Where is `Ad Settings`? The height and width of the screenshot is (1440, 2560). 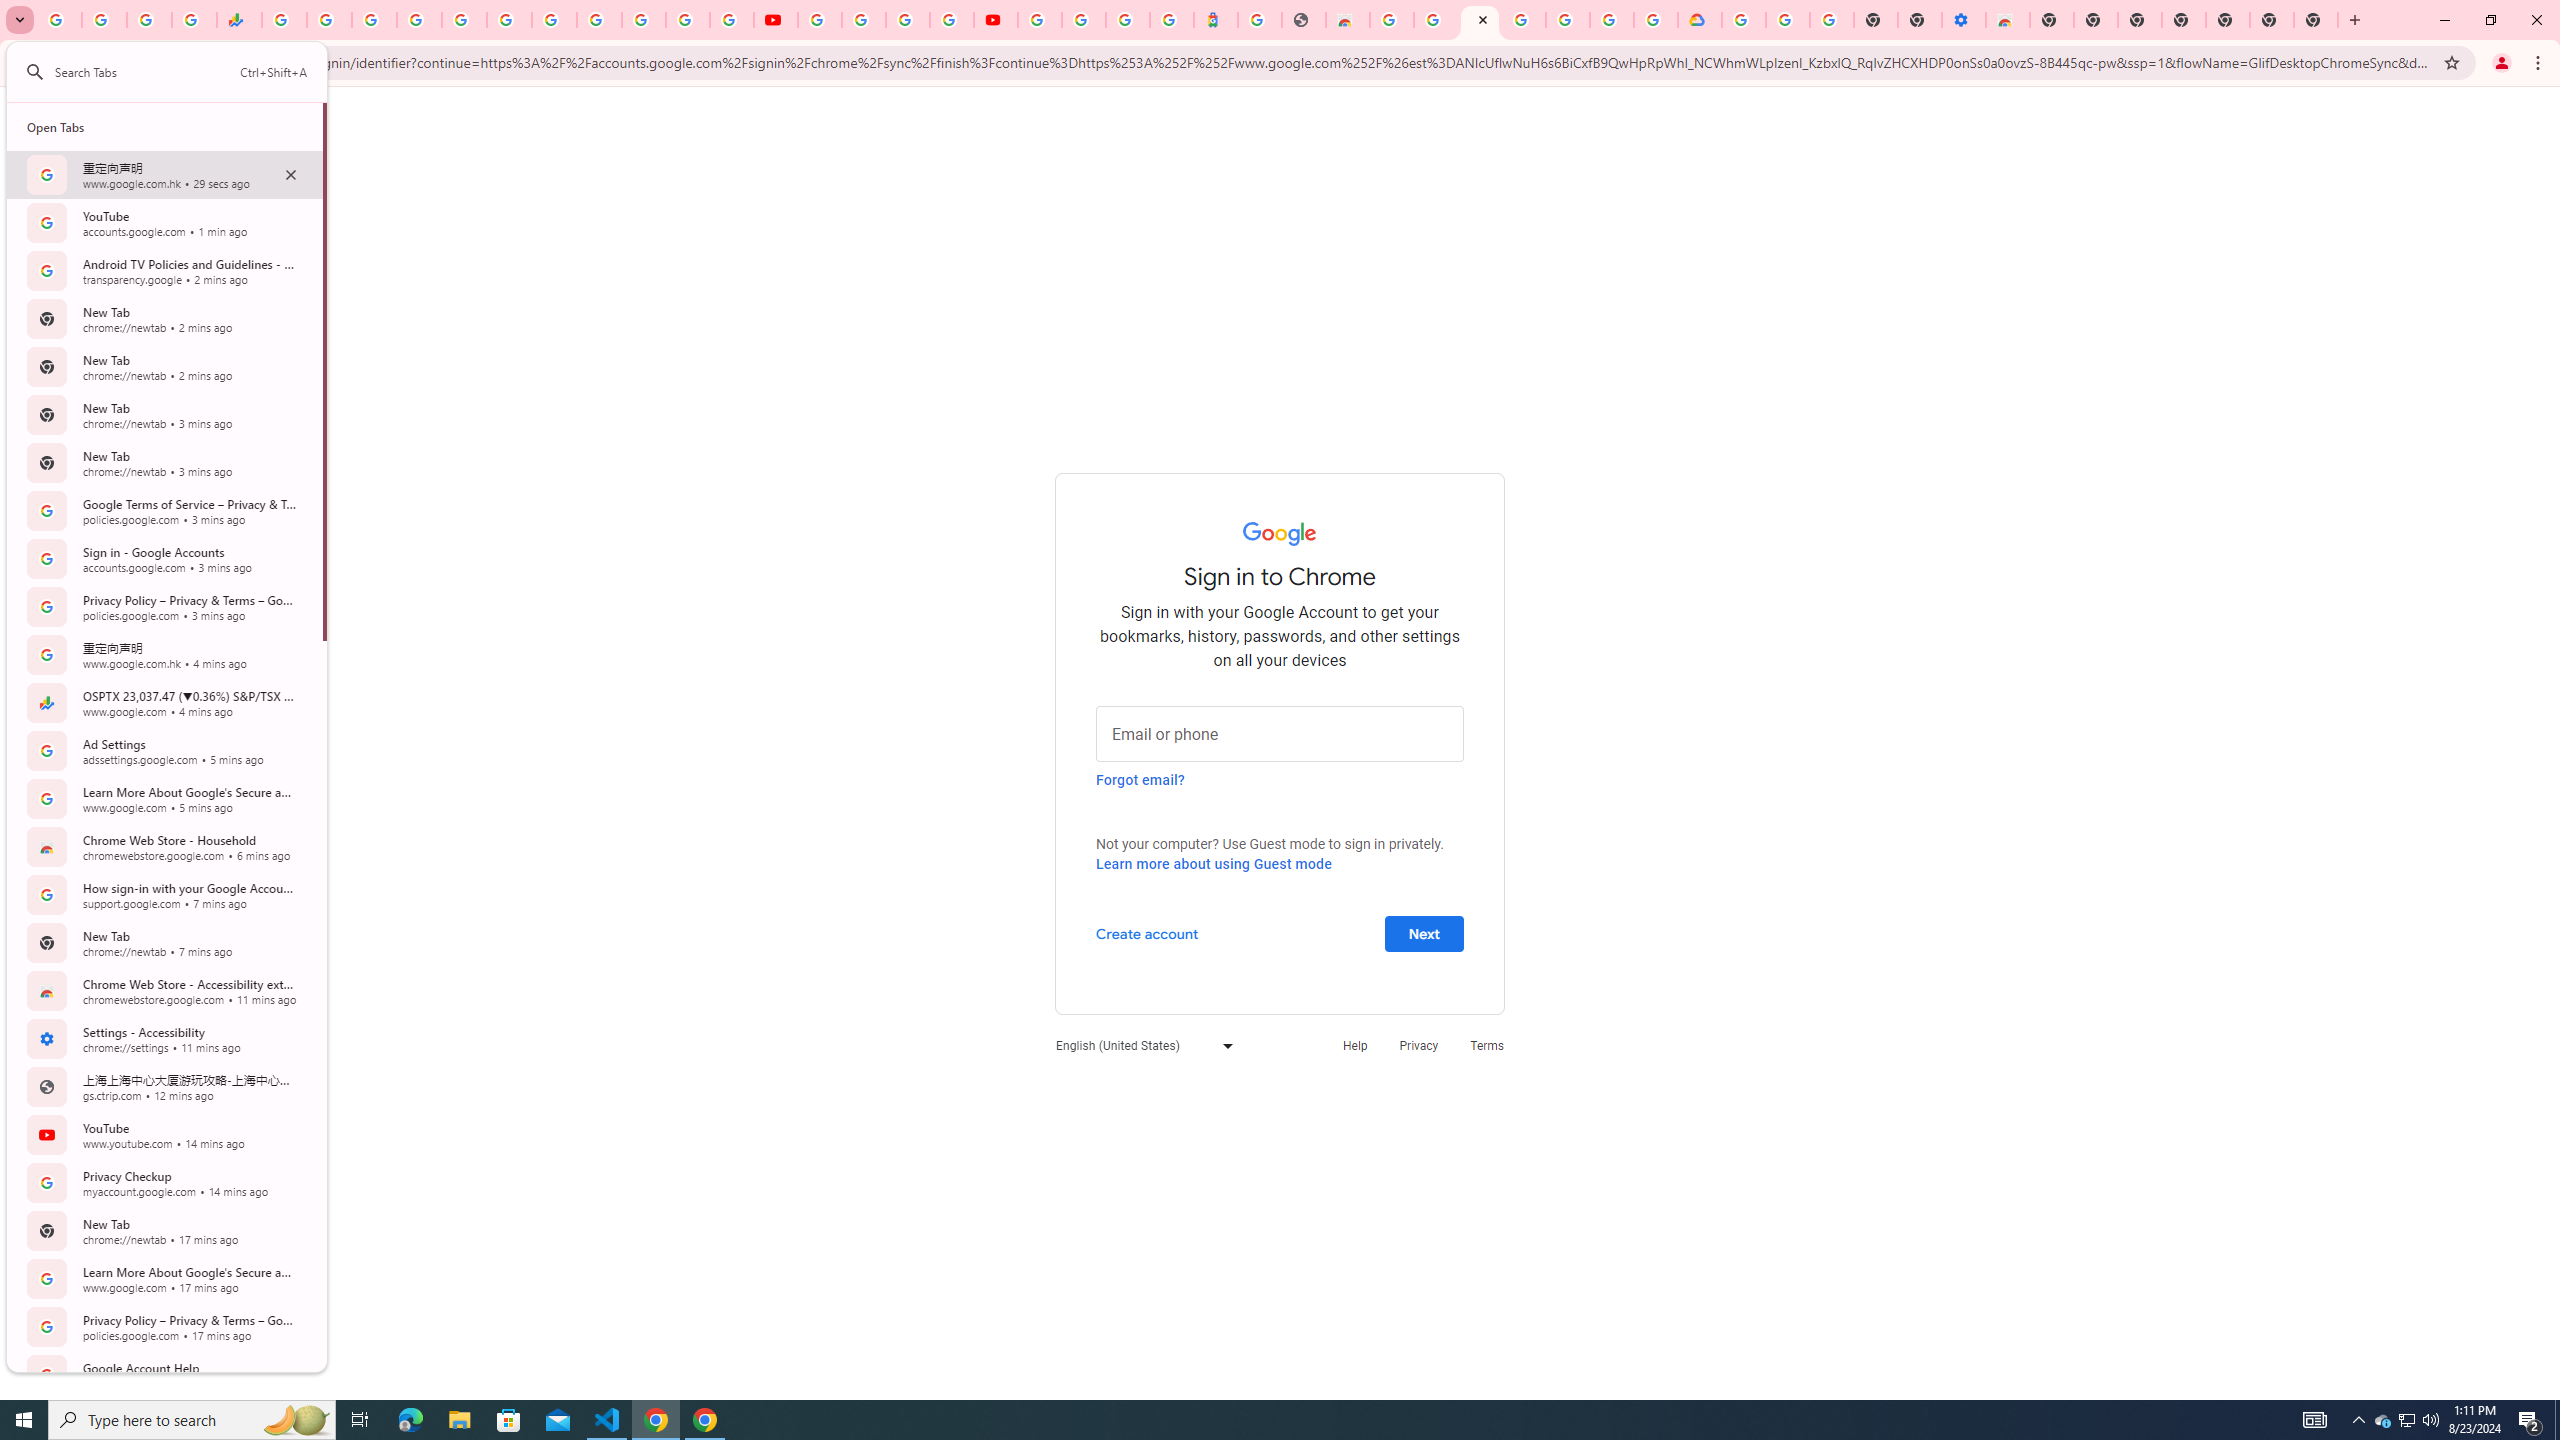 Ad Settings is located at coordinates (1436, 20).